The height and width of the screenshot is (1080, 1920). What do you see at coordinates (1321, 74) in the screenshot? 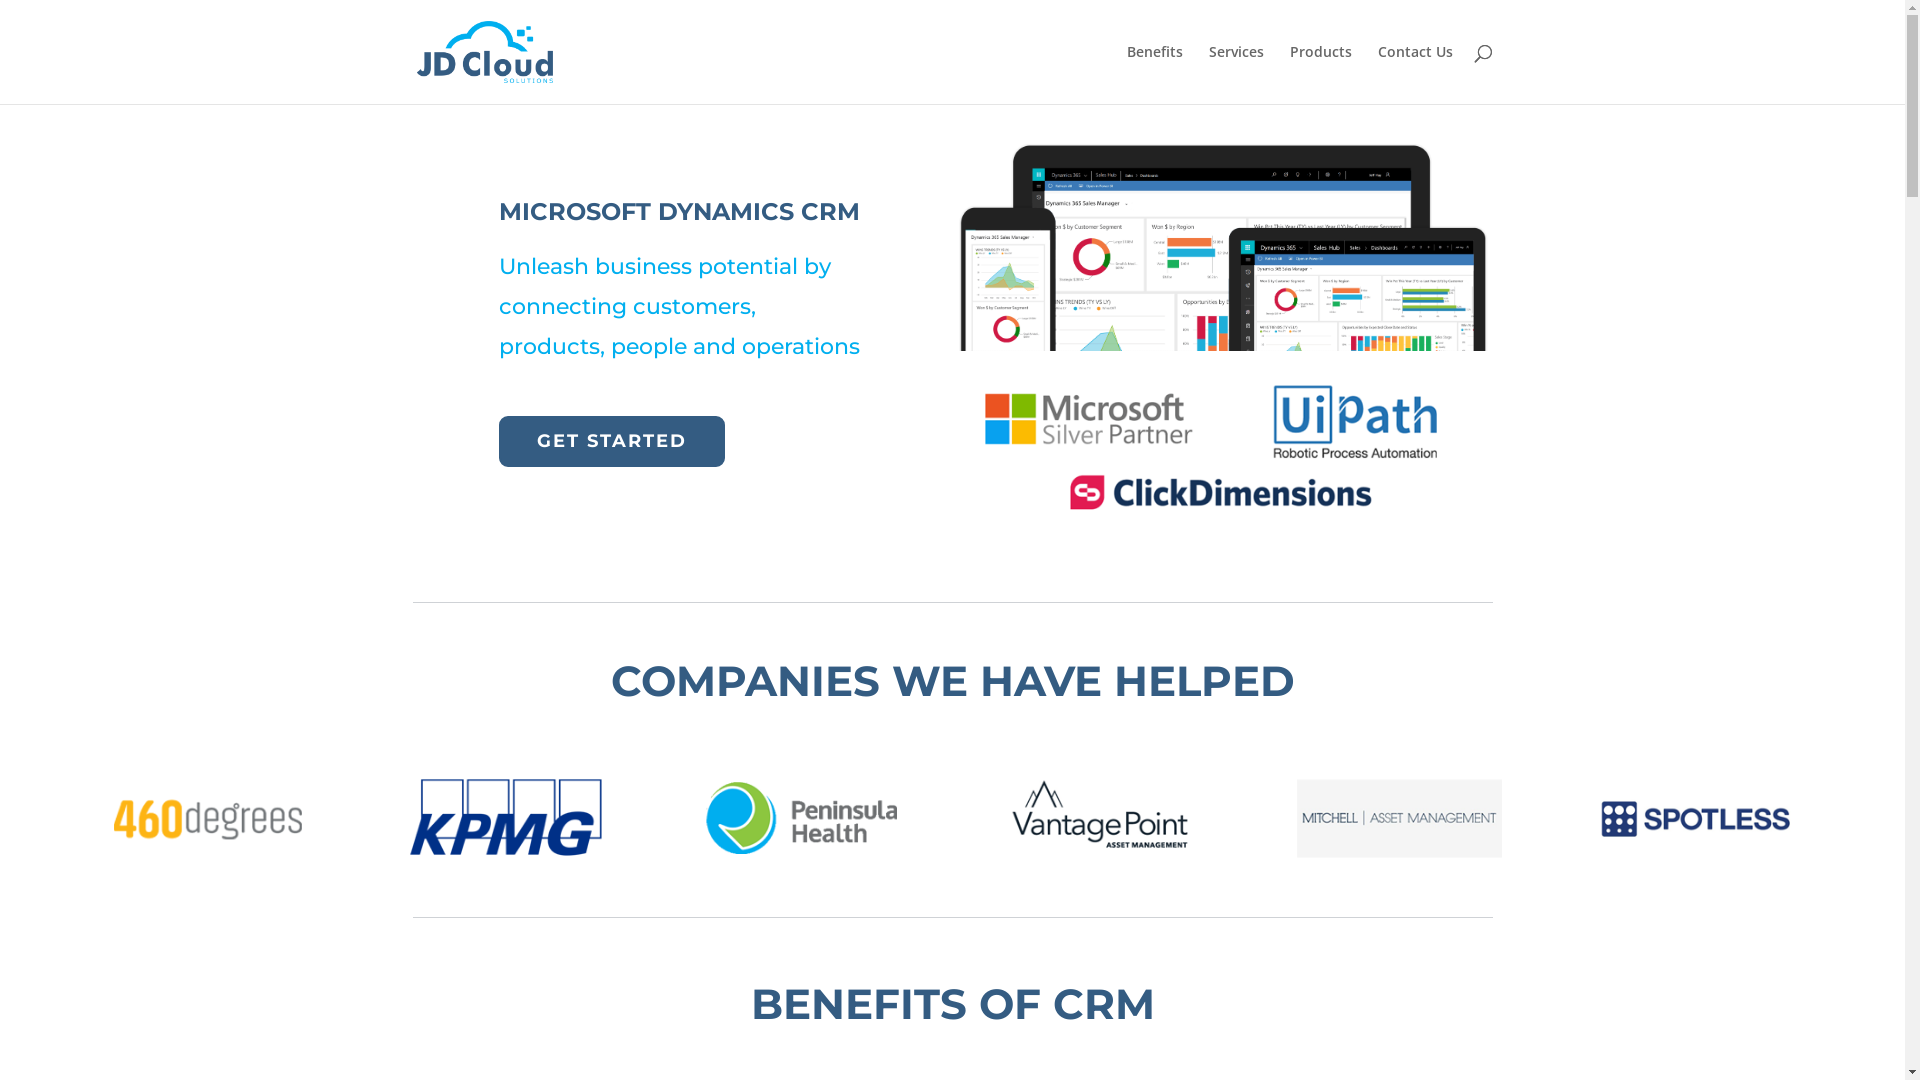
I see `Products` at bounding box center [1321, 74].